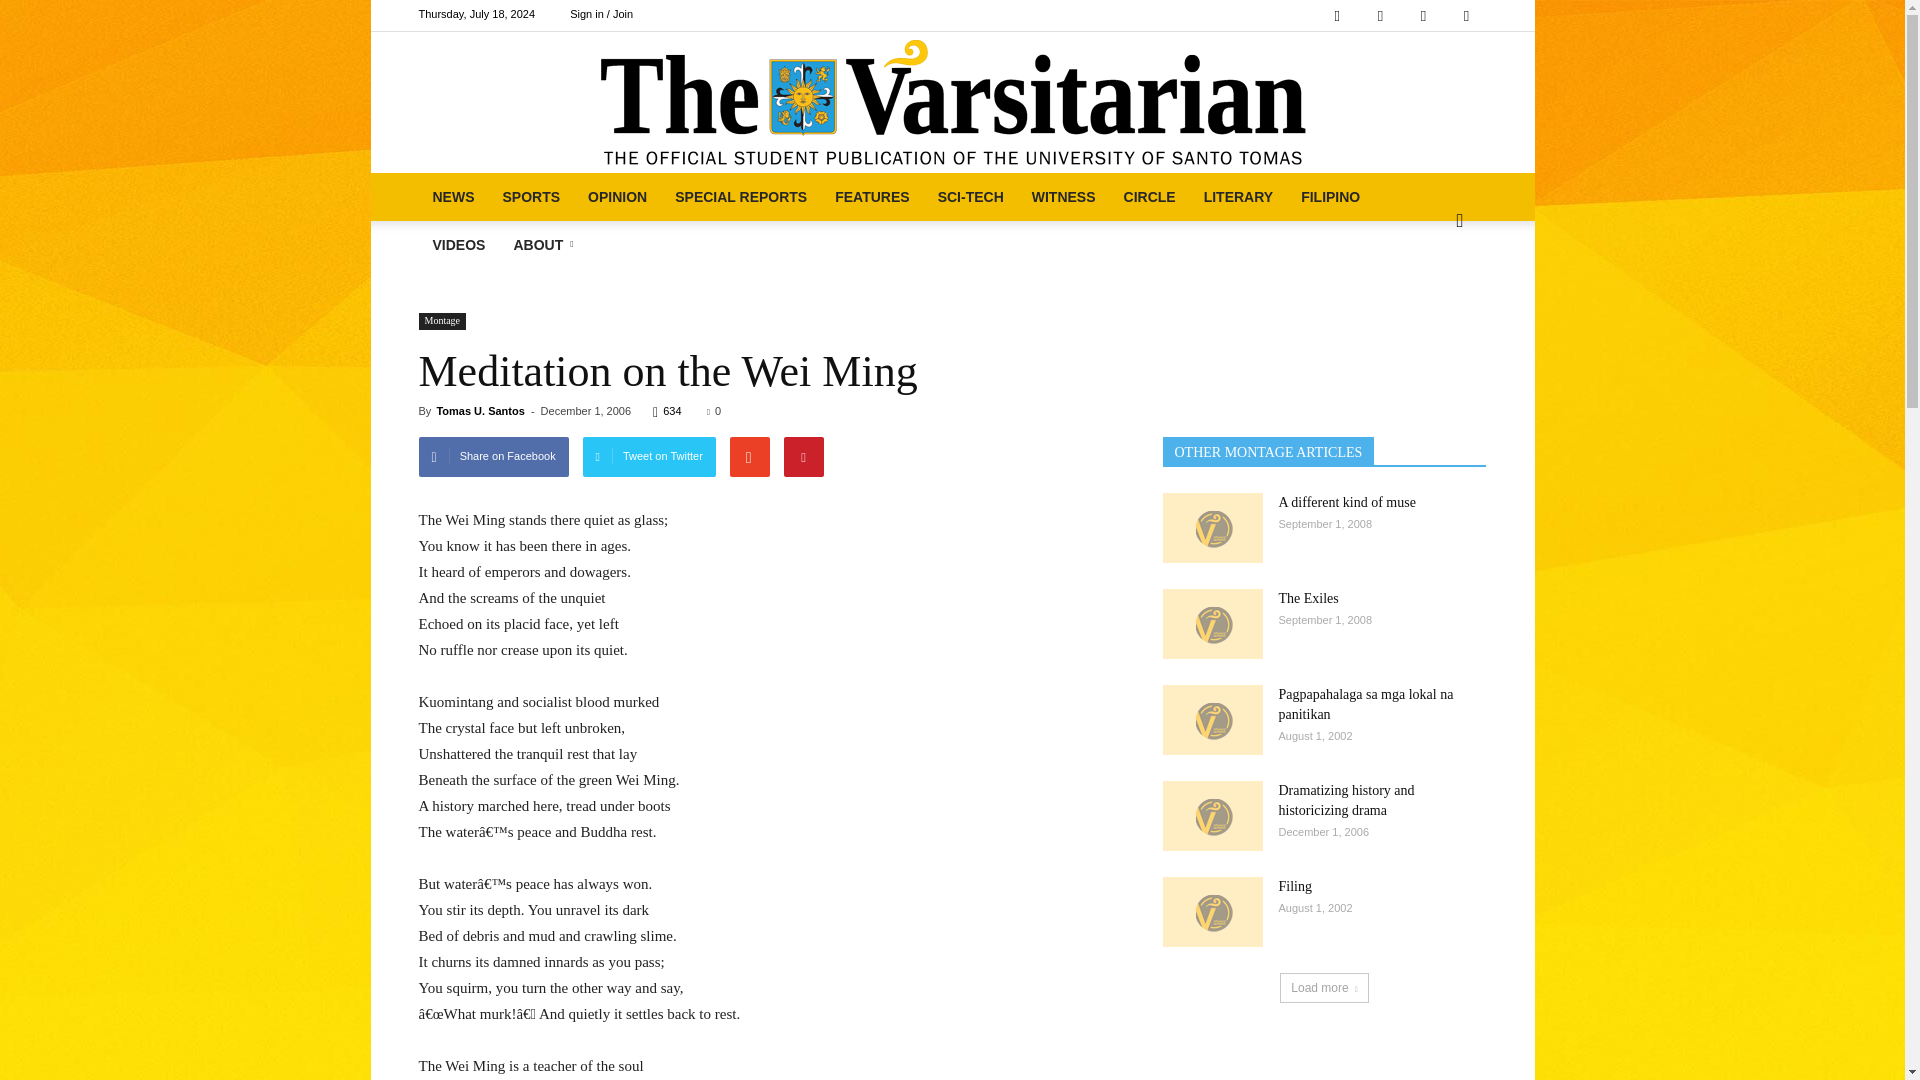 The height and width of the screenshot is (1080, 1920). What do you see at coordinates (452, 196) in the screenshot?
I see `NEWS` at bounding box center [452, 196].